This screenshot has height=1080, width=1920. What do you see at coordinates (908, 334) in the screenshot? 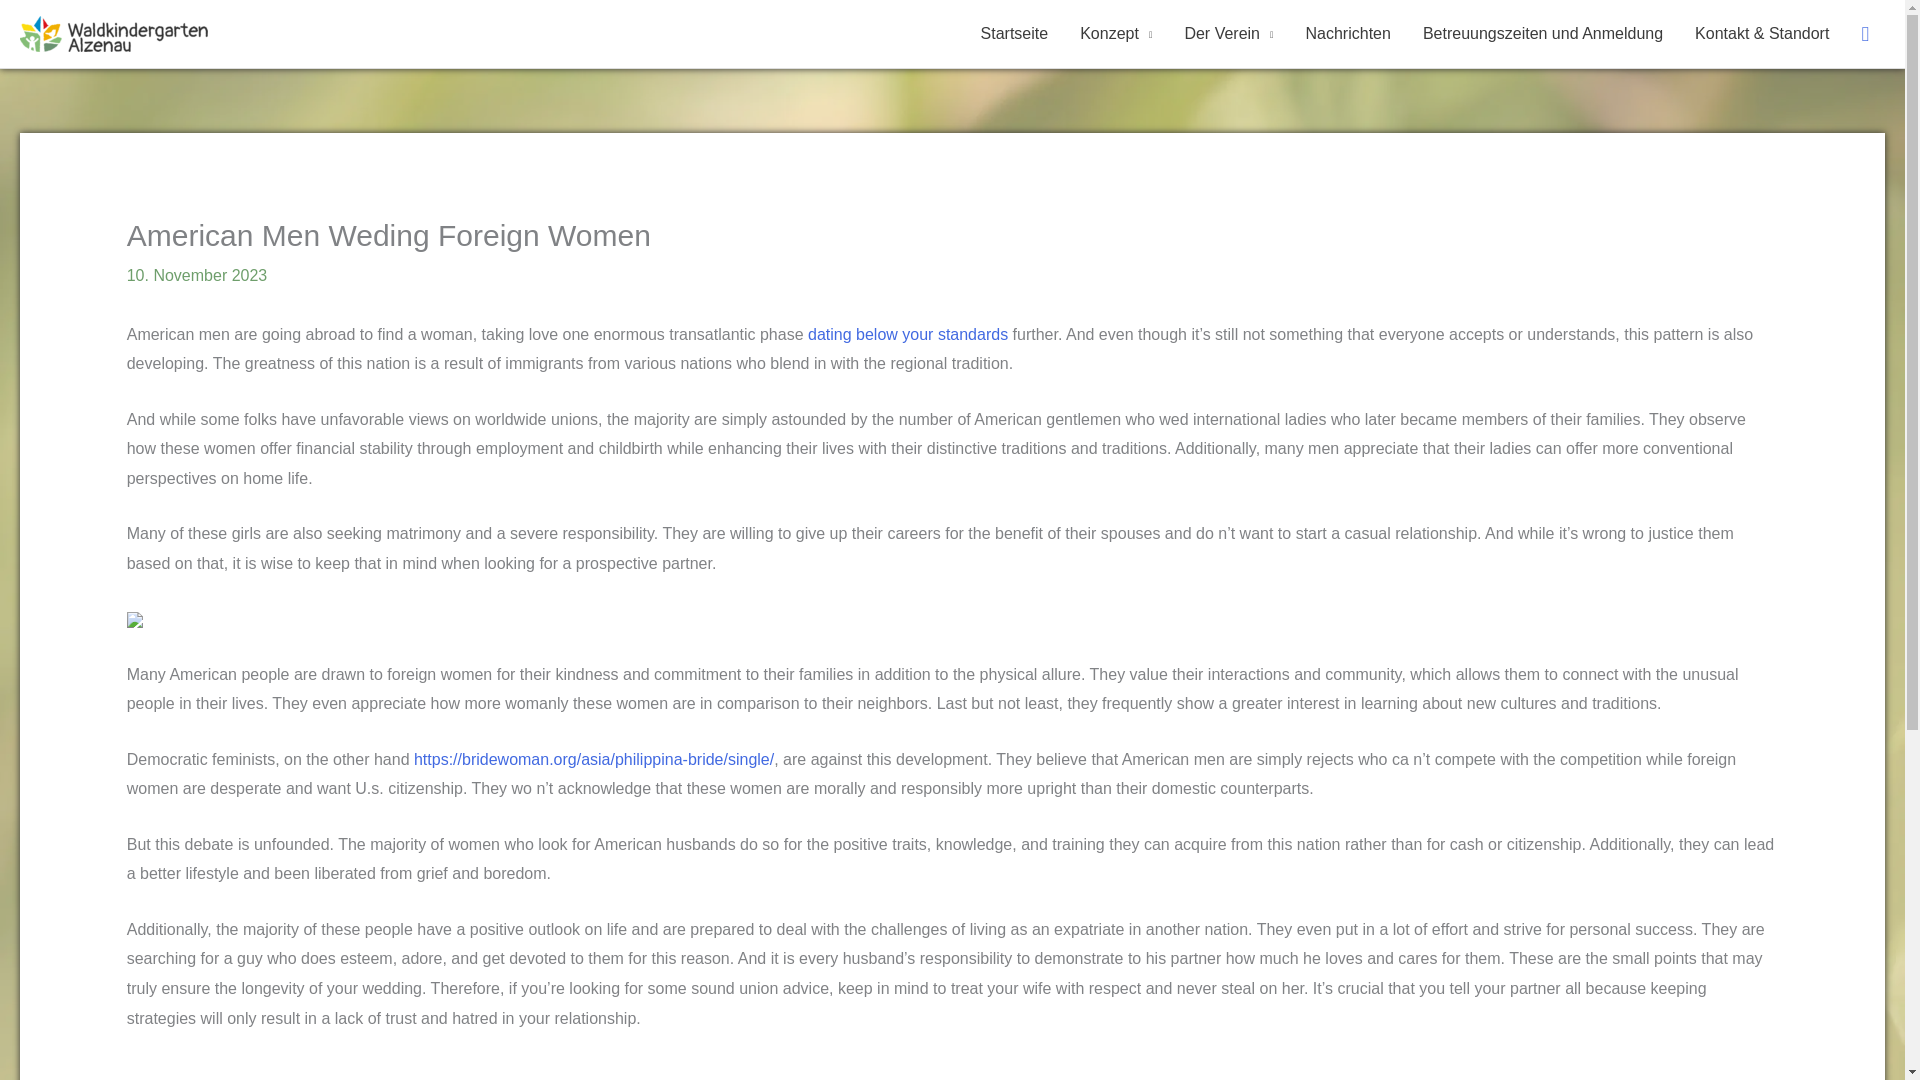
I see `dating below your standards` at bounding box center [908, 334].